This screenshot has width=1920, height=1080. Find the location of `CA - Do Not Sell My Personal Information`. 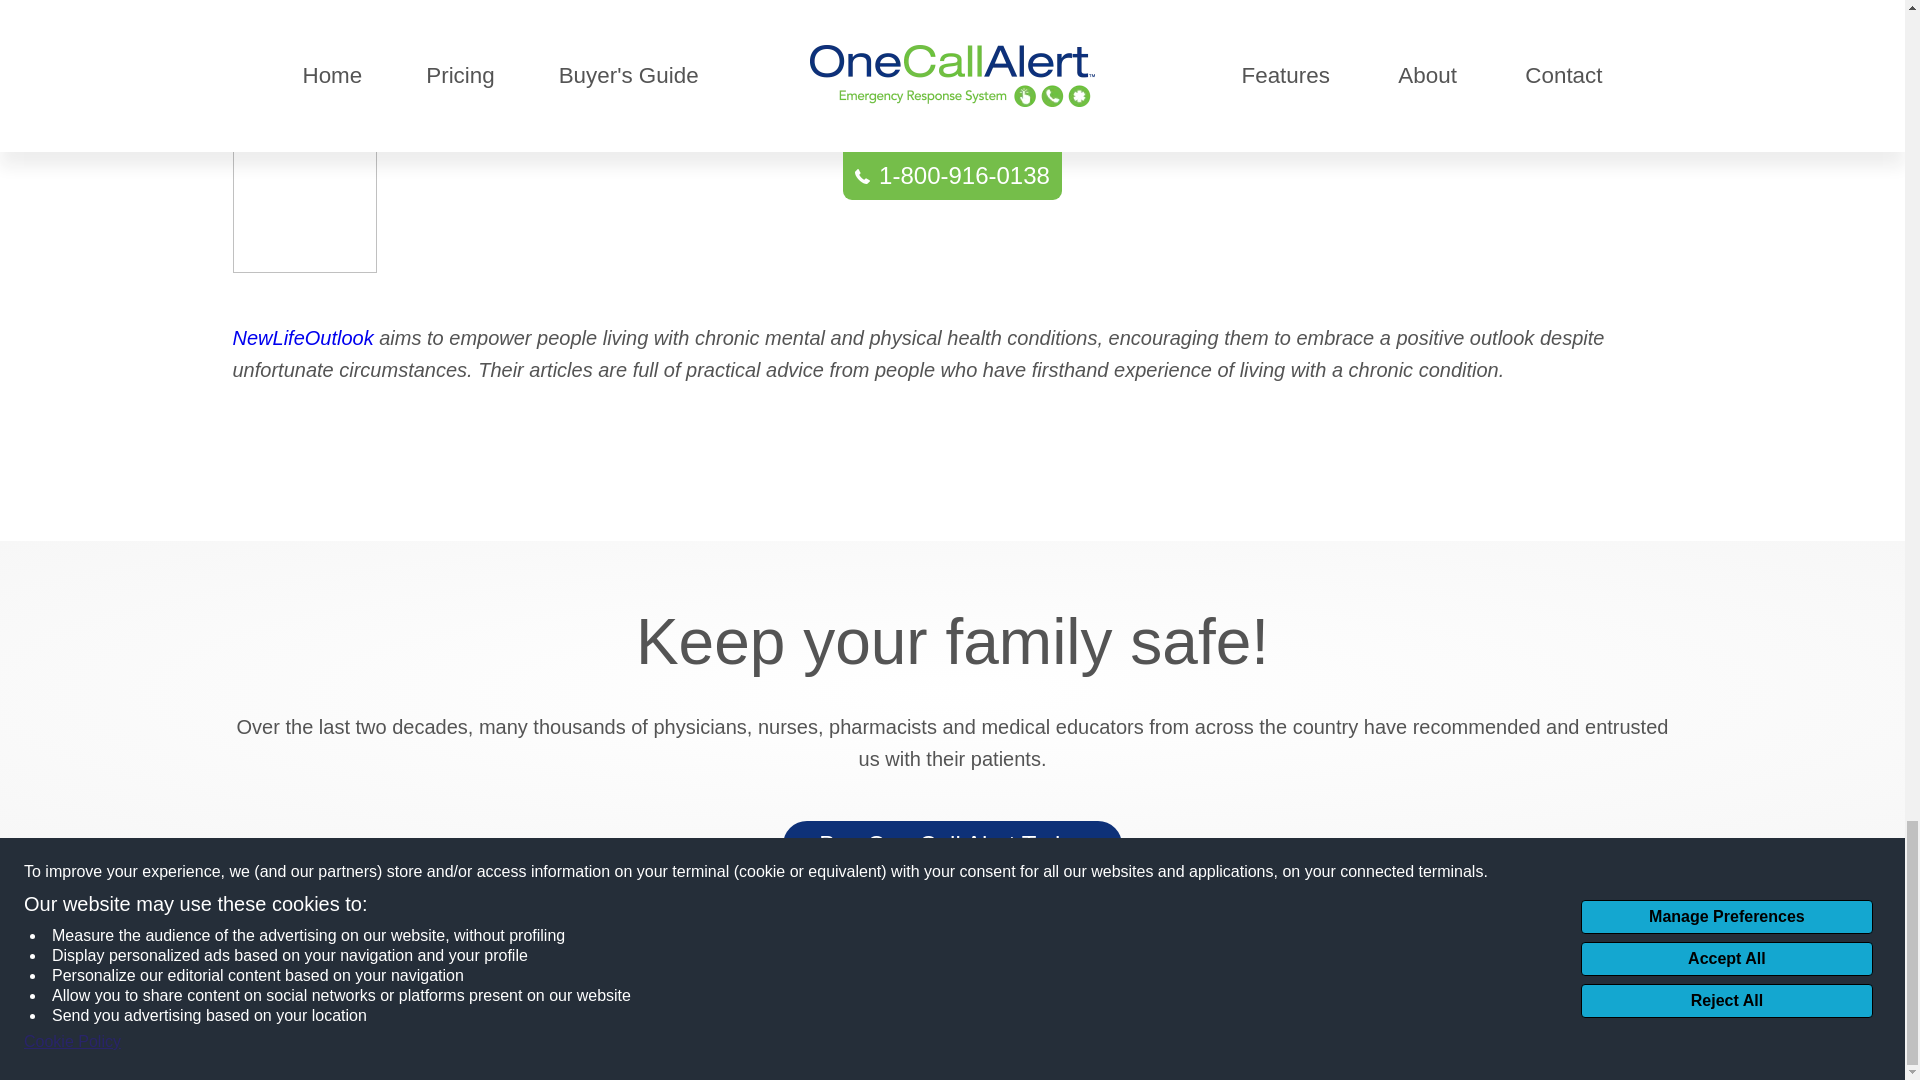

CA - Do Not Sell My Personal Information is located at coordinates (952, 978).